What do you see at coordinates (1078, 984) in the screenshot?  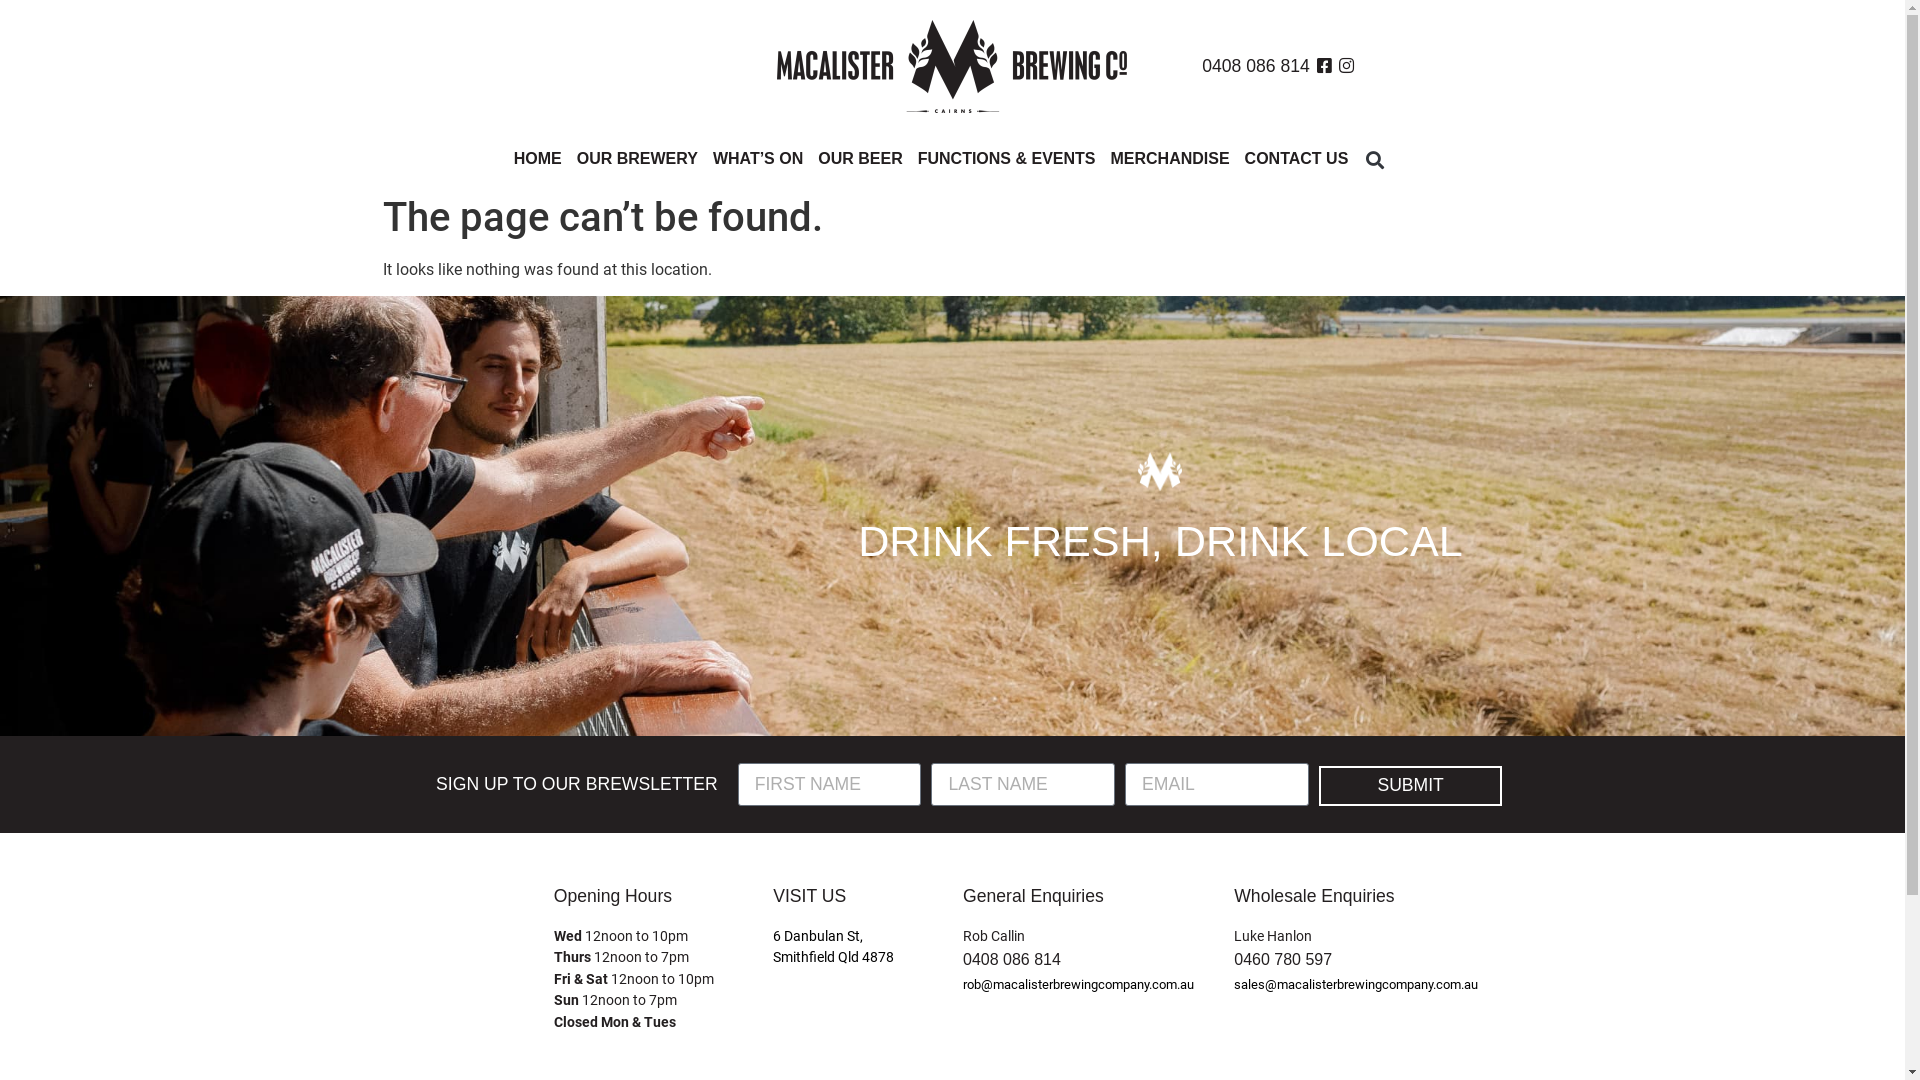 I see `rob@macalisterbrewingcompany.com.au` at bounding box center [1078, 984].